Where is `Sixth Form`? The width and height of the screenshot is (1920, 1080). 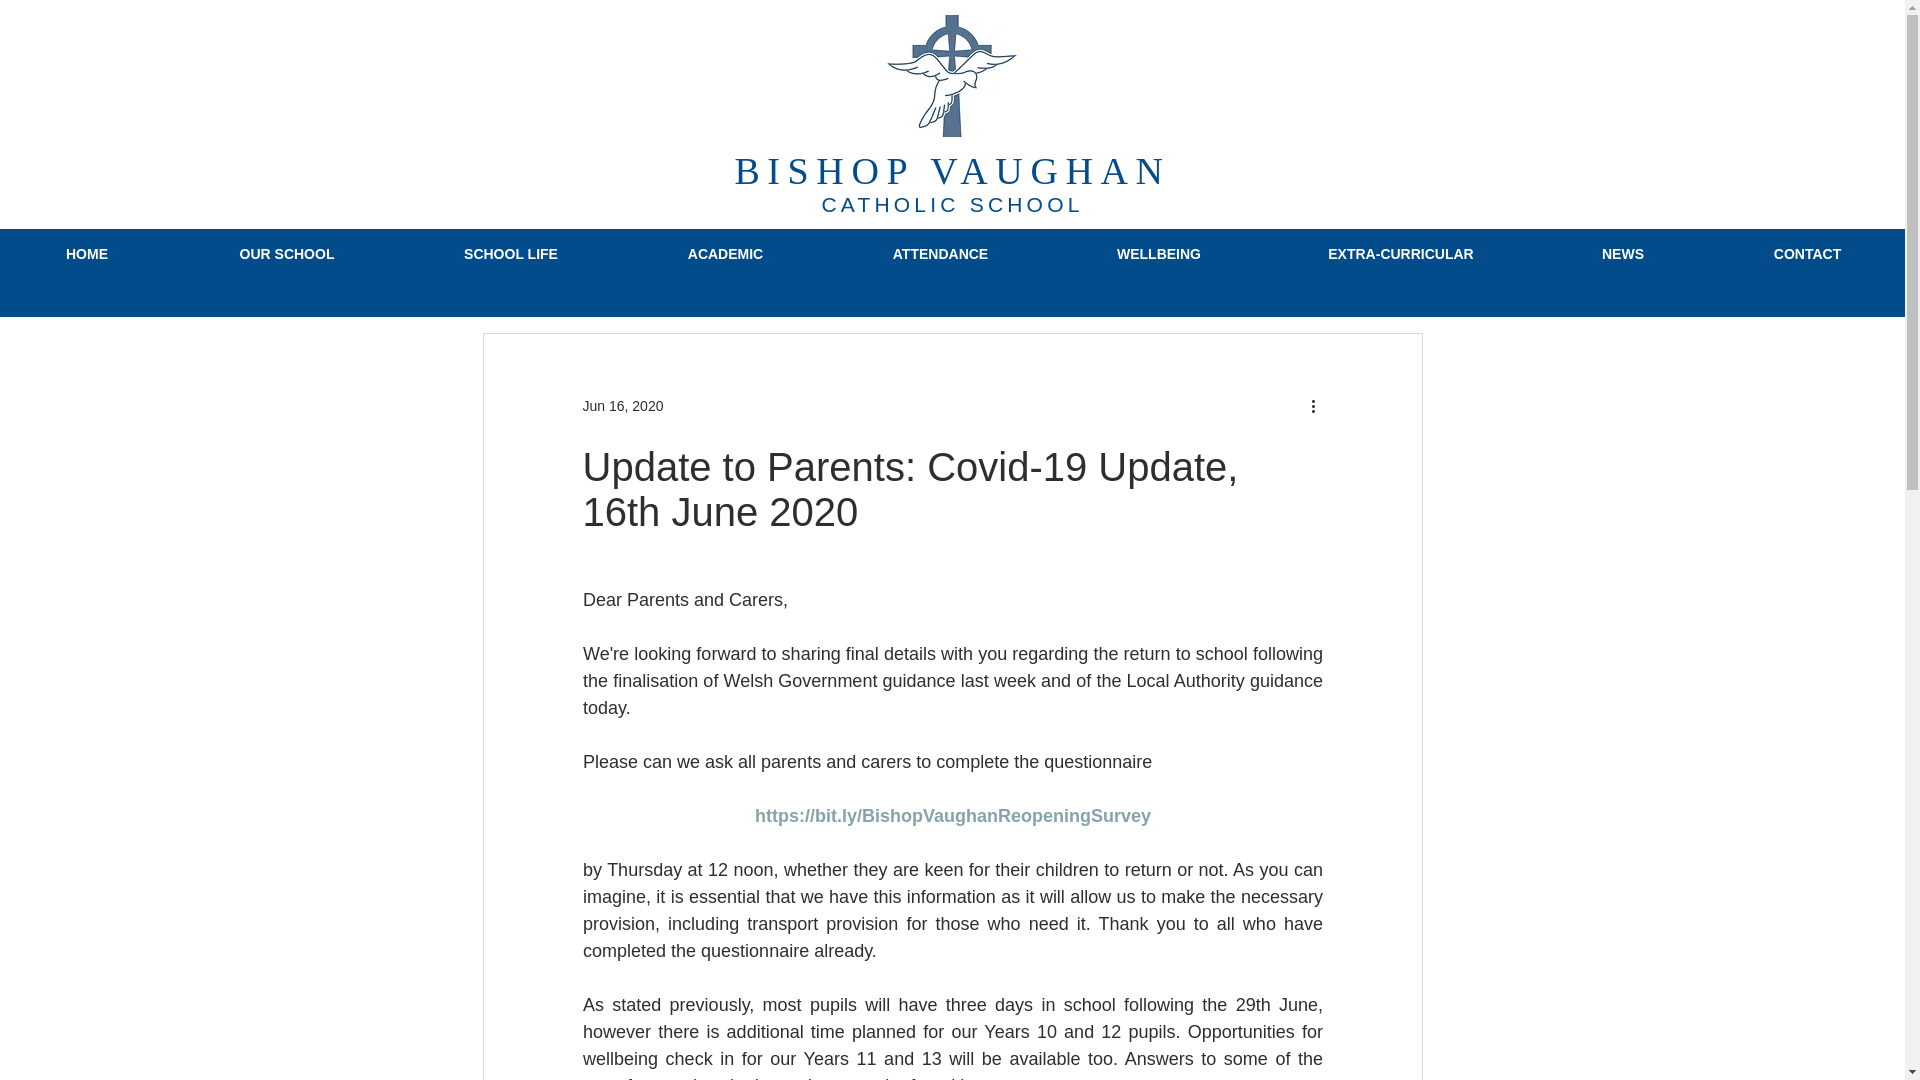 Sixth Form is located at coordinates (1110, 272).